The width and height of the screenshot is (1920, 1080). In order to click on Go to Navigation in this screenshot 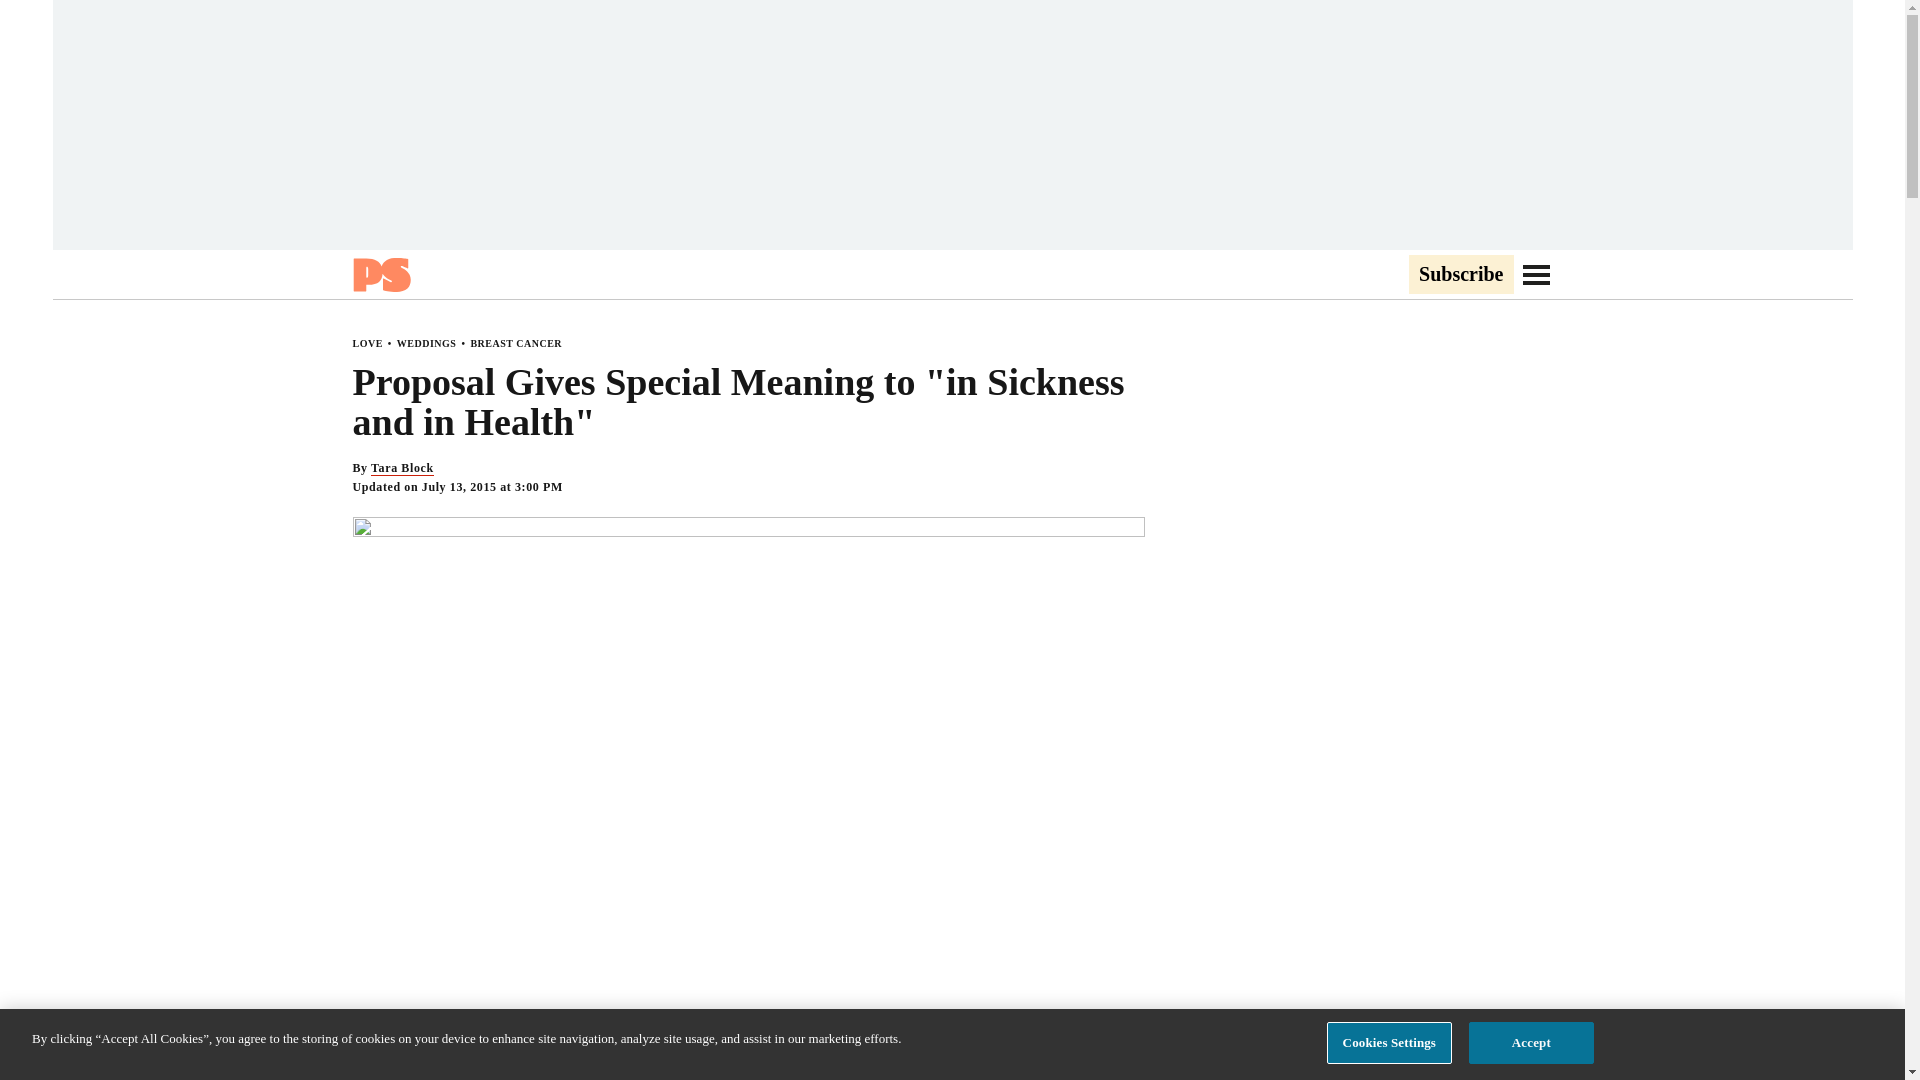, I will do `click(1536, 274)`.